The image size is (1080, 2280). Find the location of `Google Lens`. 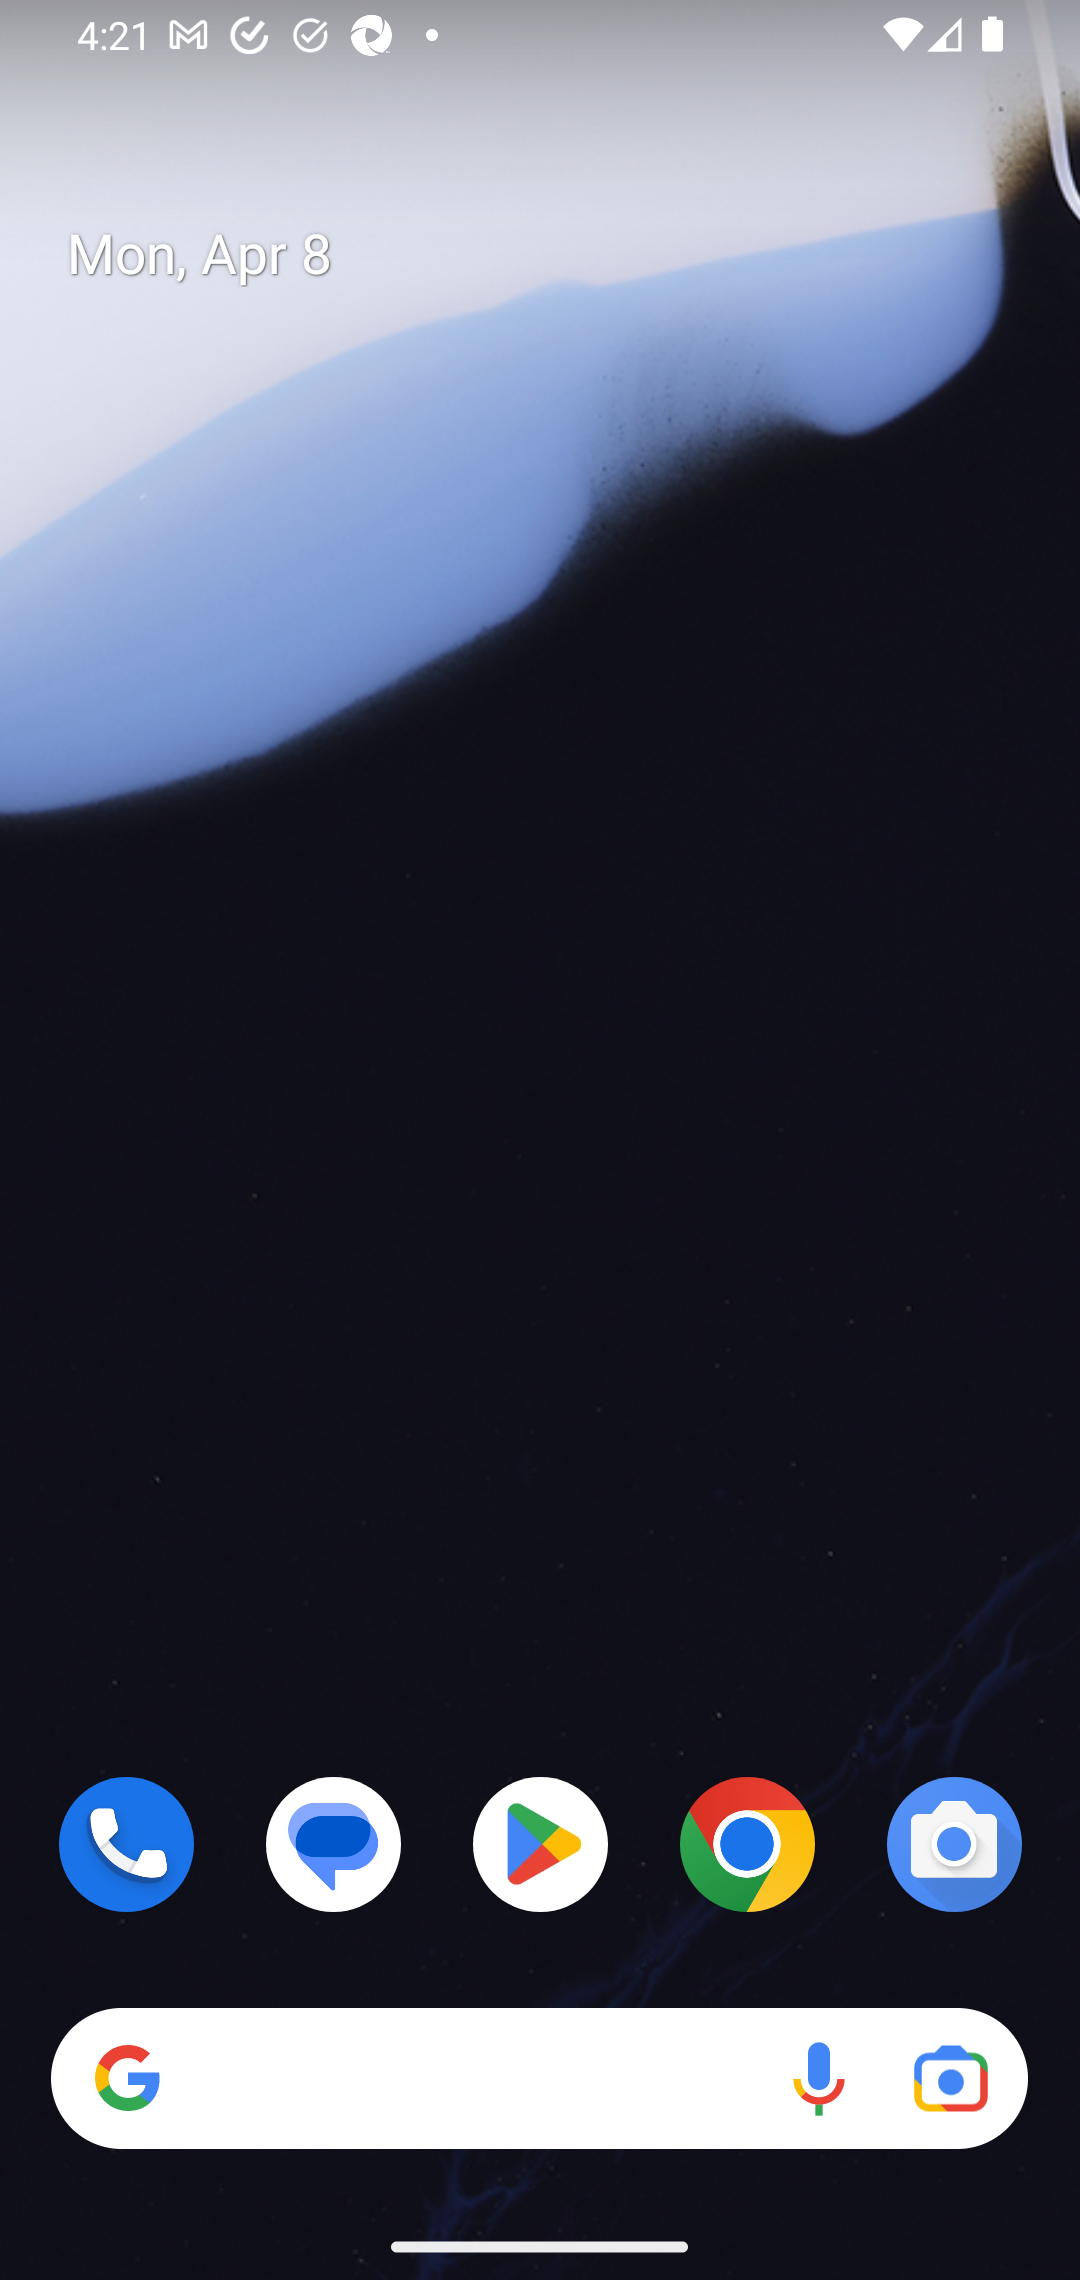

Google Lens is located at coordinates (950, 2079).